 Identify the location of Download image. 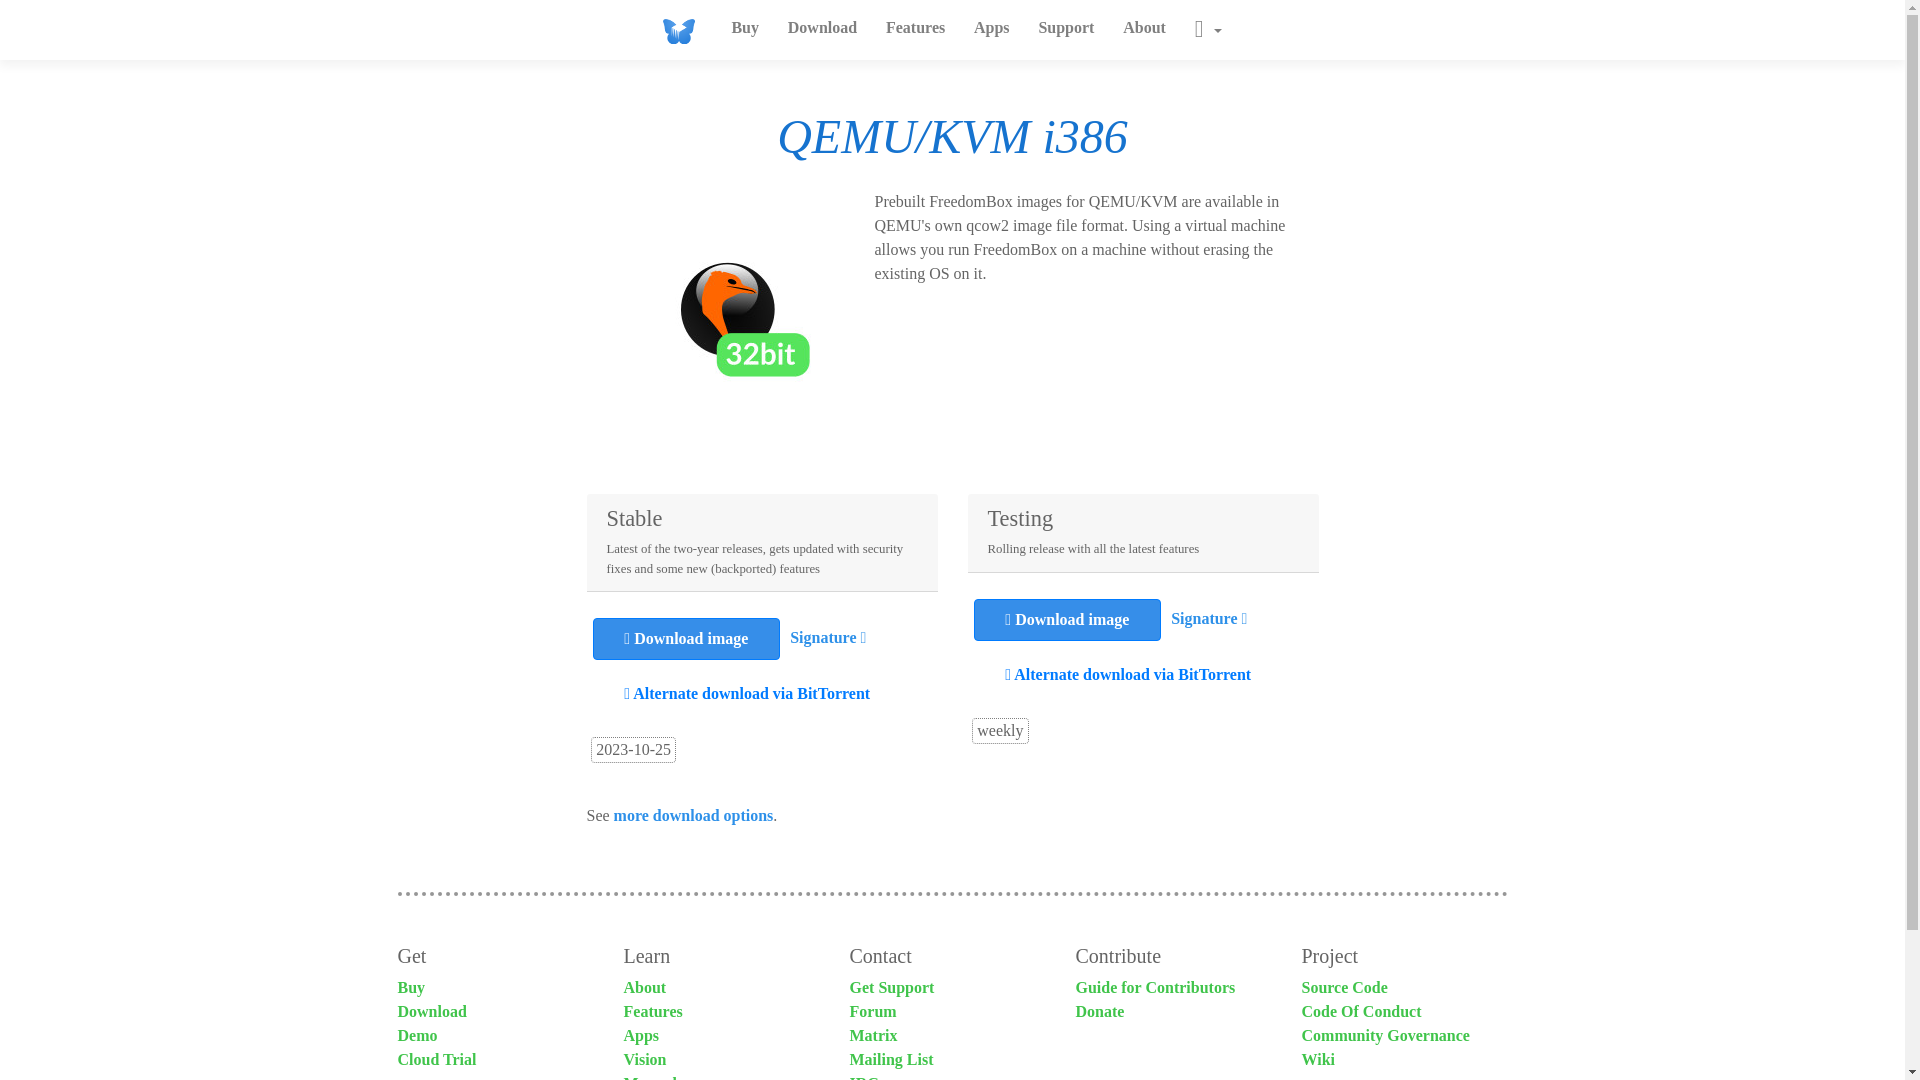
(686, 638).